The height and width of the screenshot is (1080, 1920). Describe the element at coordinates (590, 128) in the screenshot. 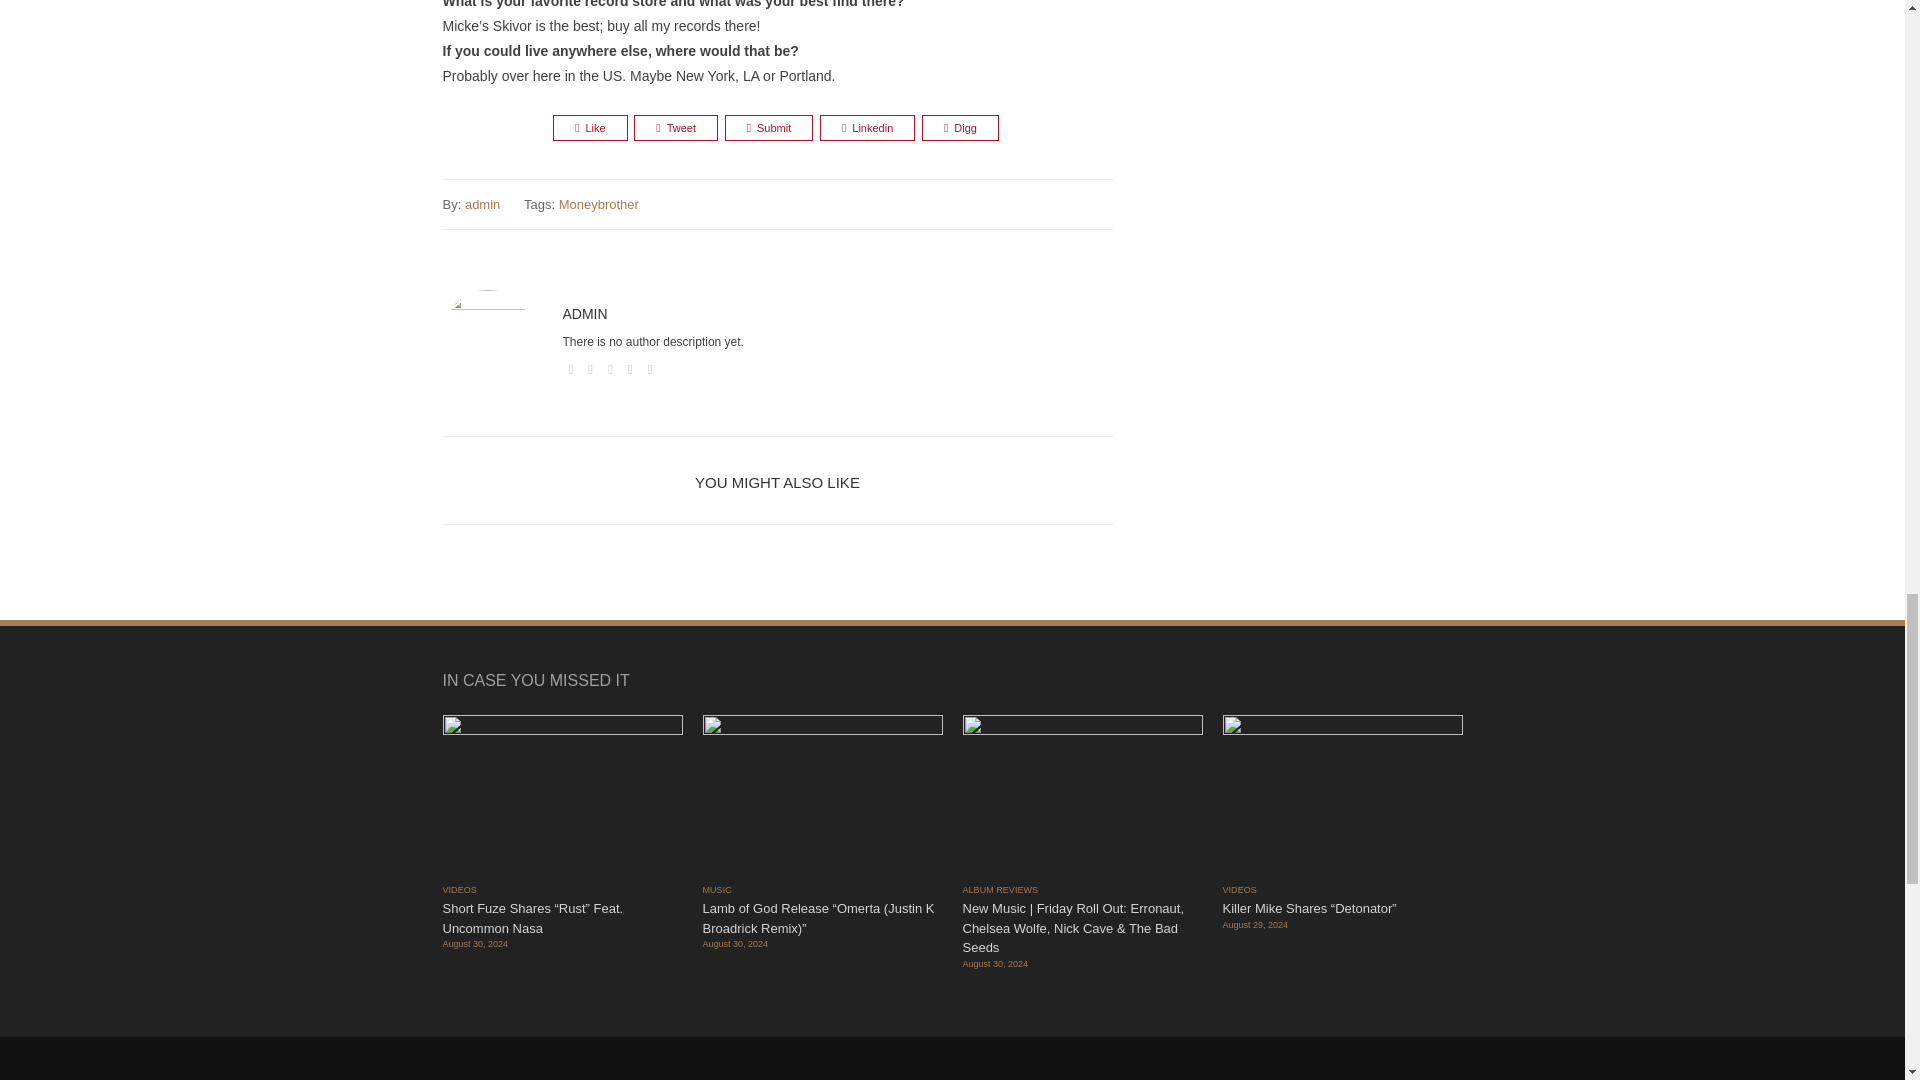

I see `Like` at that location.